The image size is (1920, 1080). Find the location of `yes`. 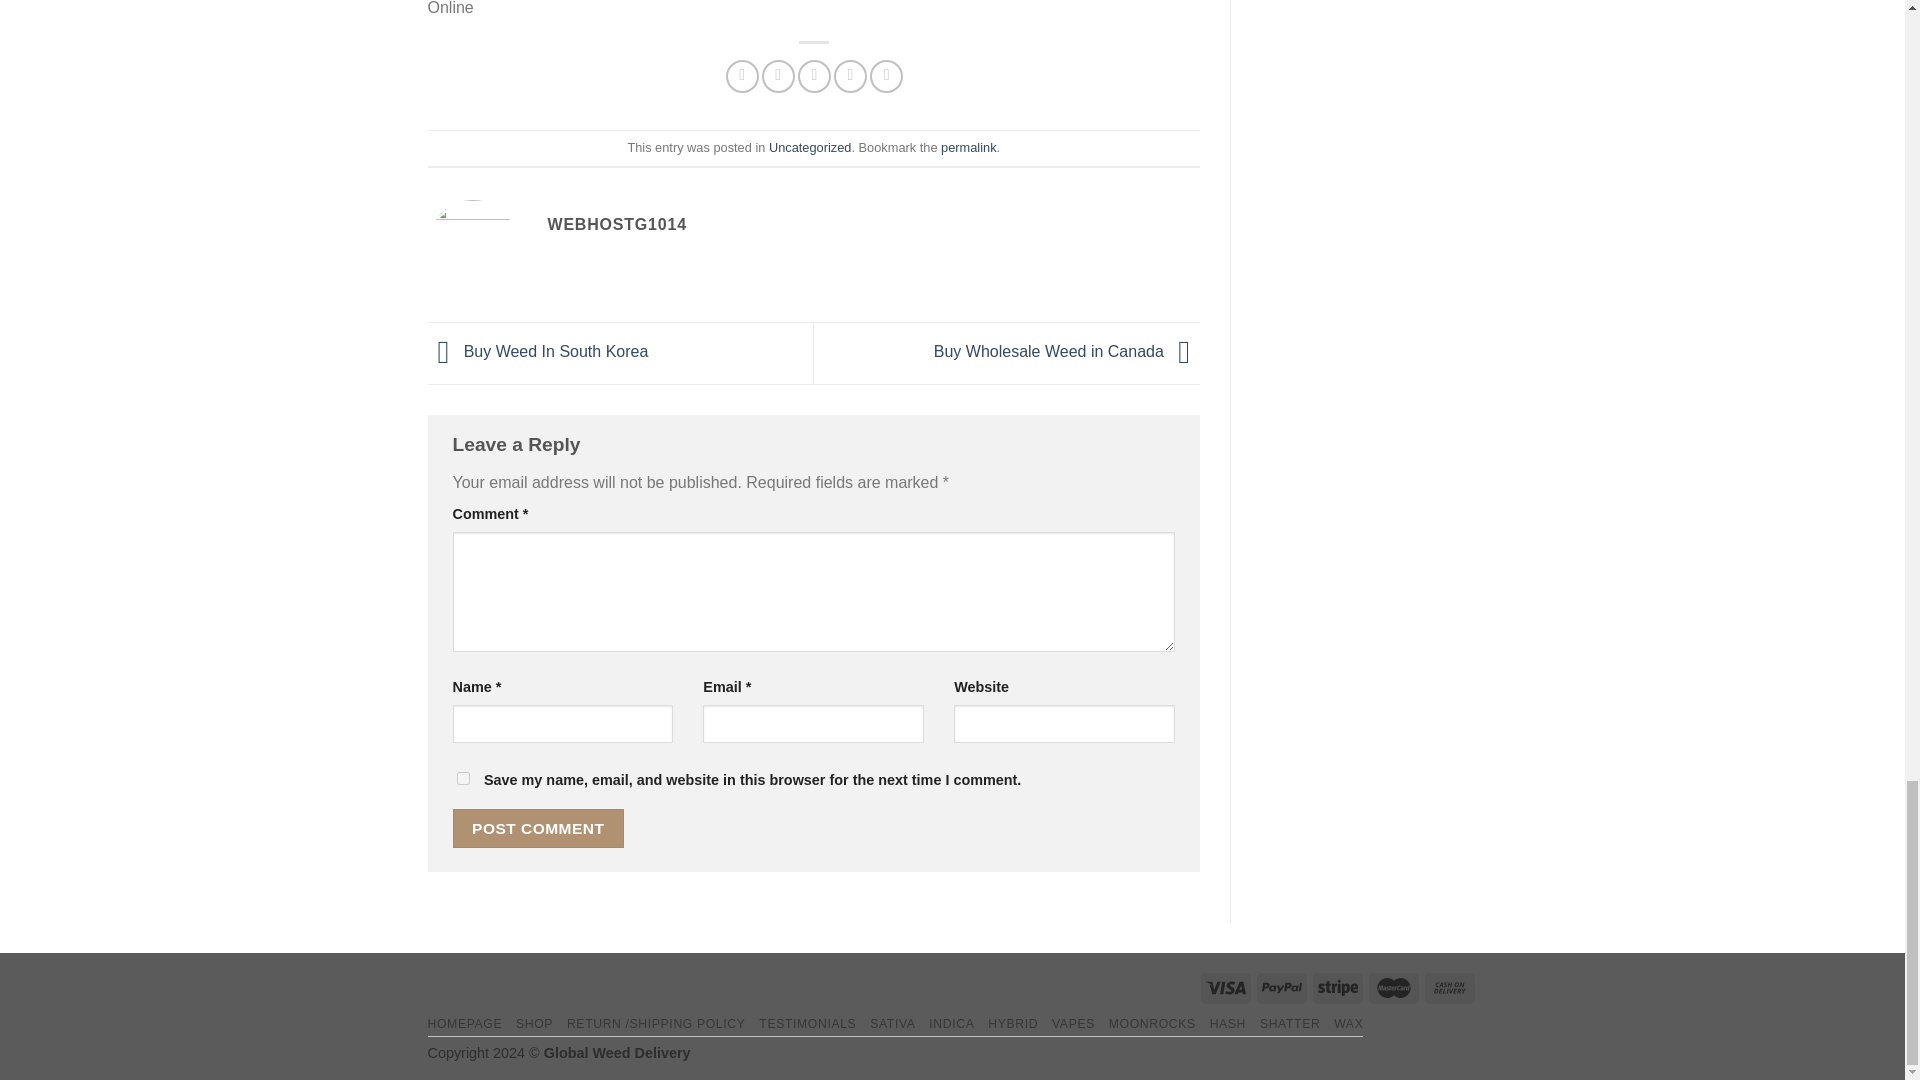

yes is located at coordinates (462, 778).